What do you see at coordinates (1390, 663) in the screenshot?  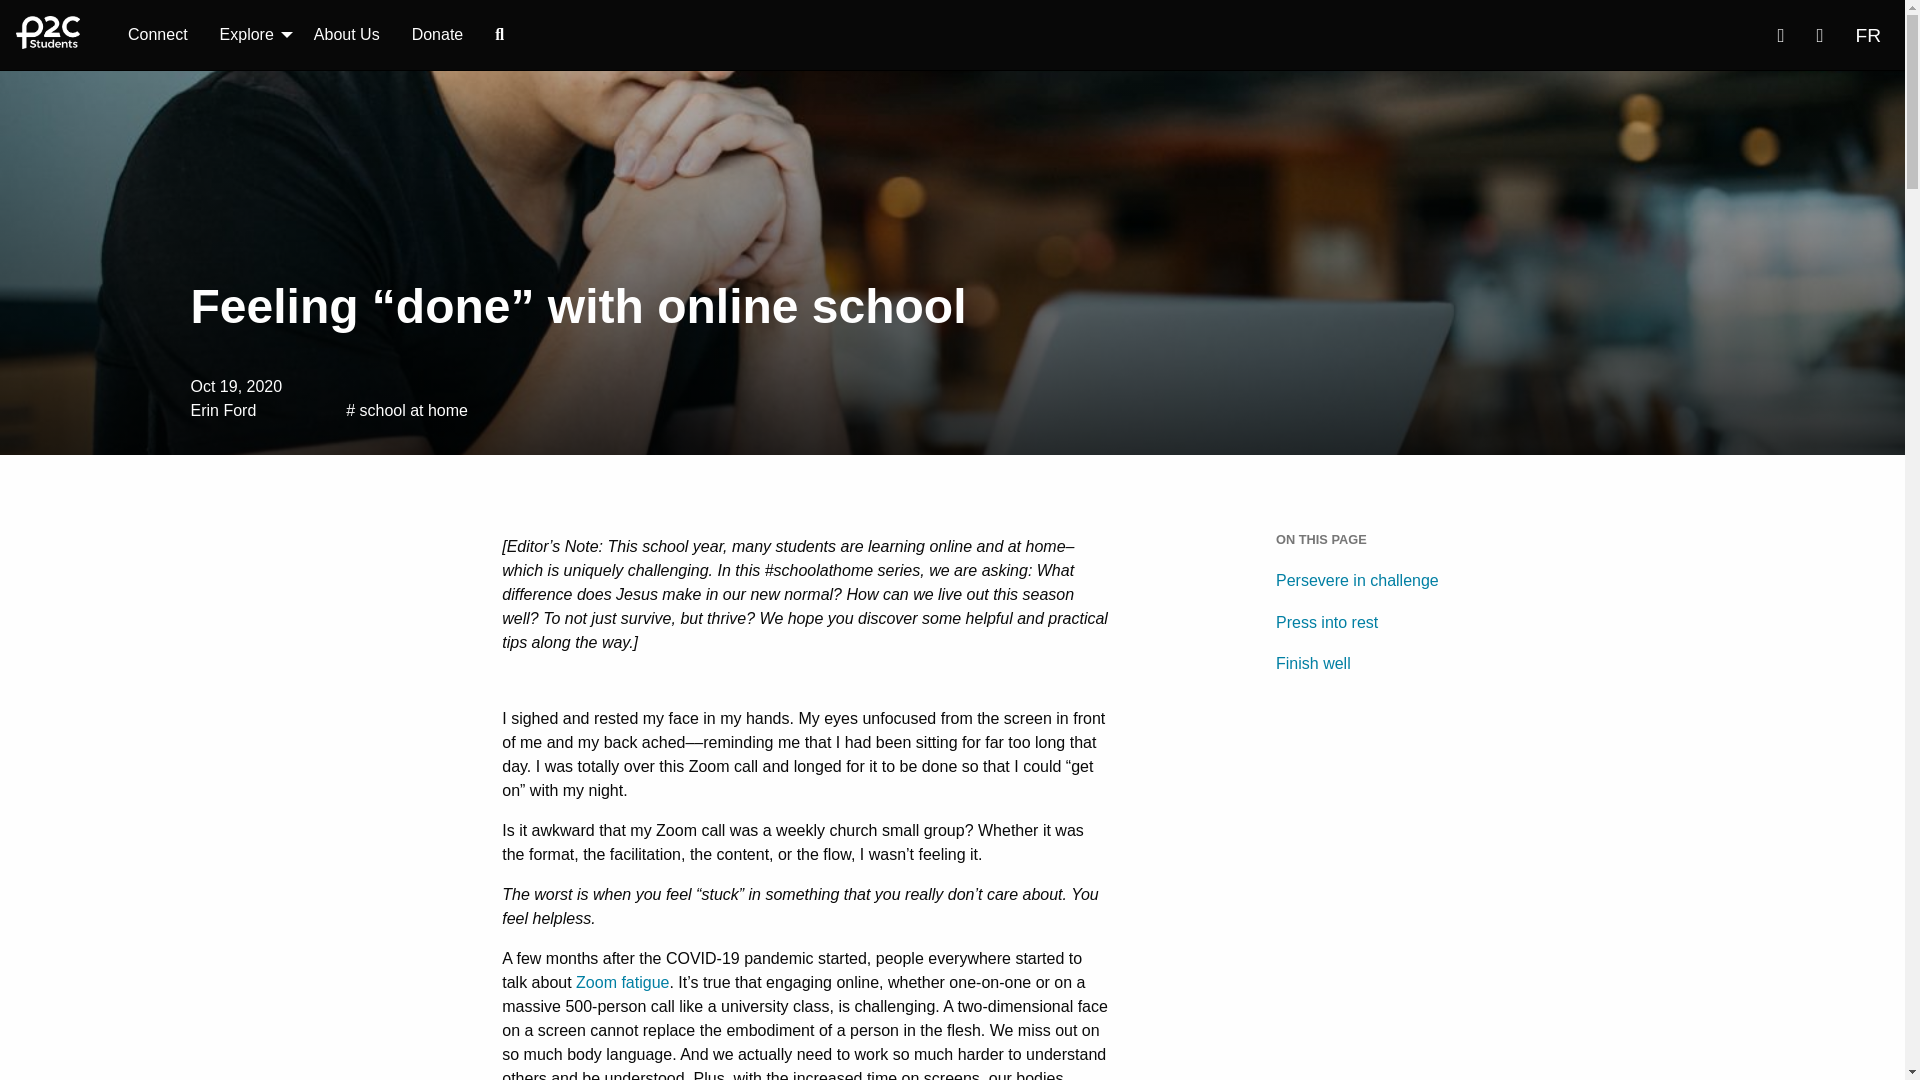 I see `Finish well` at bounding box center [1390, 663].